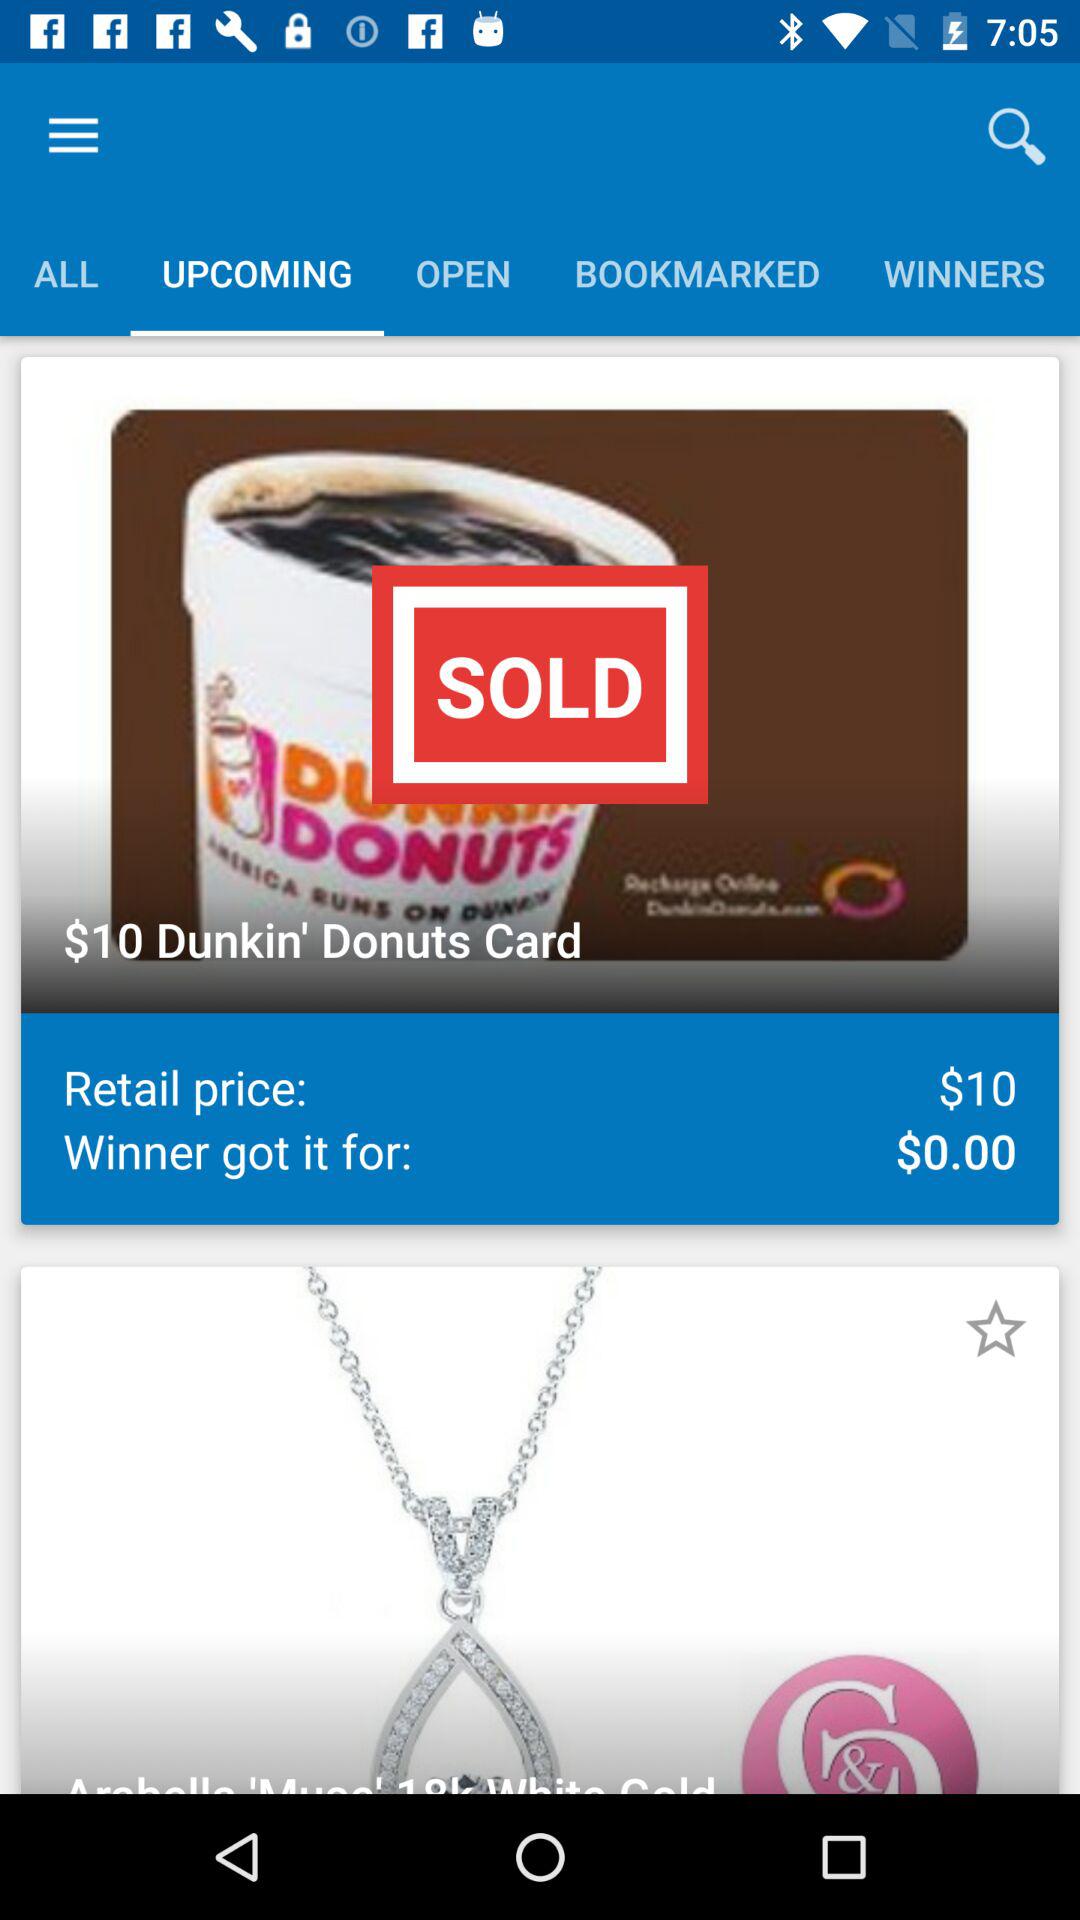 The width and height of the screenshot is (1080, 1920). Describe the element at coordinates (996, 1329) in the screenshot. I see `click icon at the bottom right corner` at that location.